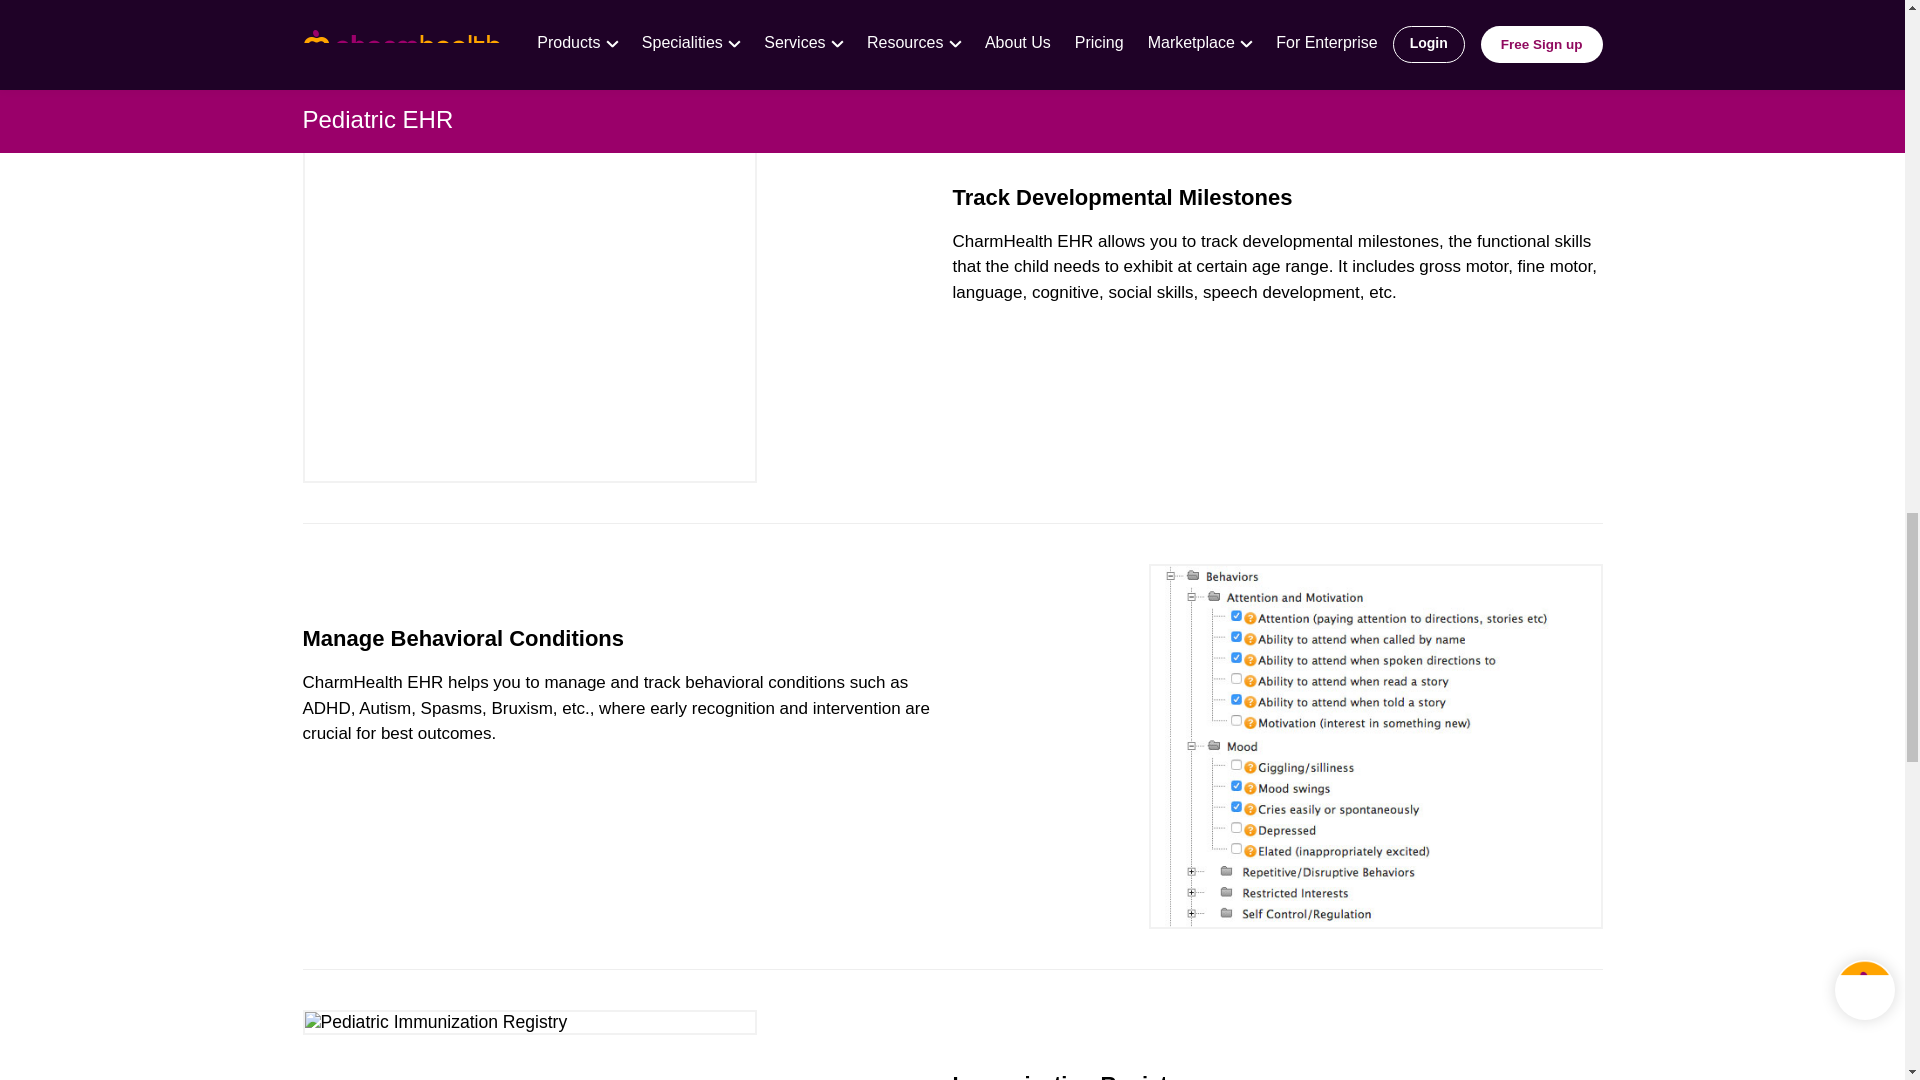 The image size is (1920, 1080). What do you see at coordinates (528, 302) in the screenshot?
I see `Pediatric Developmental Milestones` at bounding box center [528, 302].